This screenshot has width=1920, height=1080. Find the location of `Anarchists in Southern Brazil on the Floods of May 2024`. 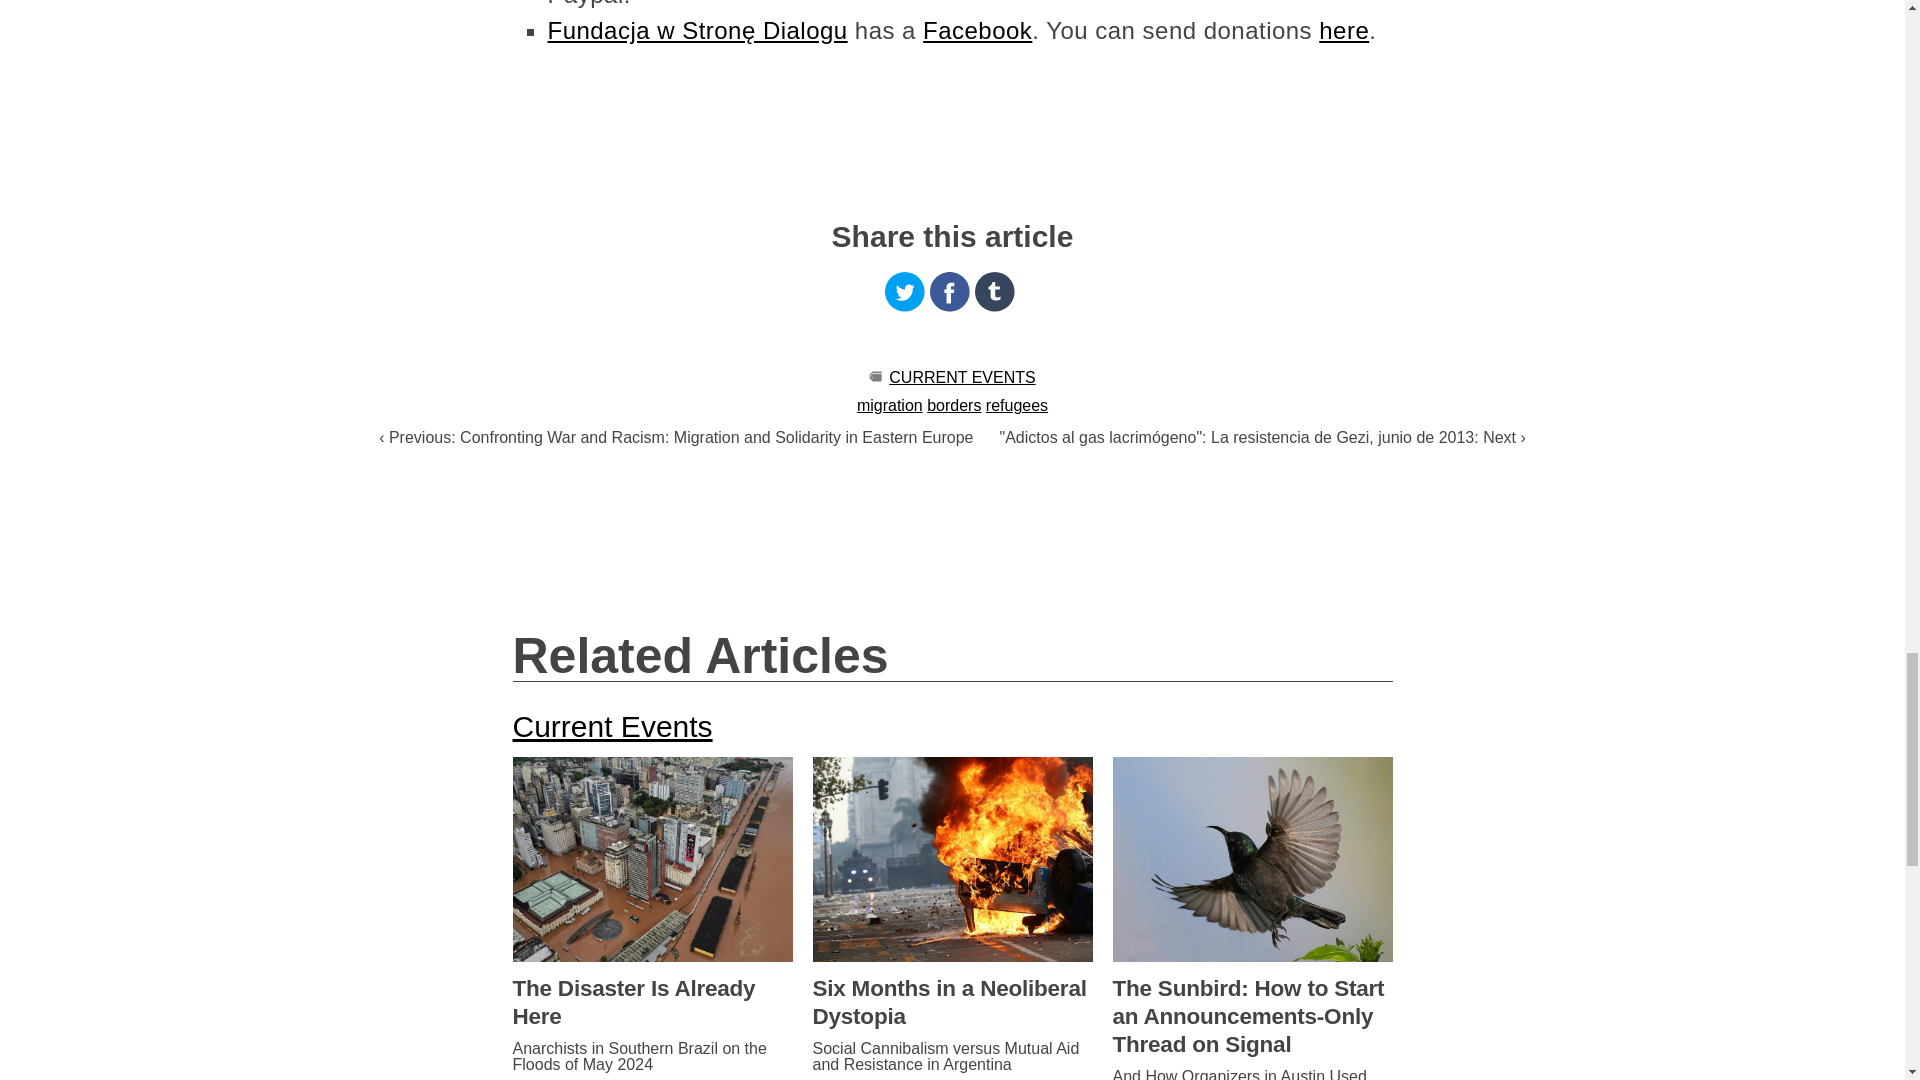

Anarchists in Southern Brazil on the Floods of May 2024 is located at coordinates (652, 1057).